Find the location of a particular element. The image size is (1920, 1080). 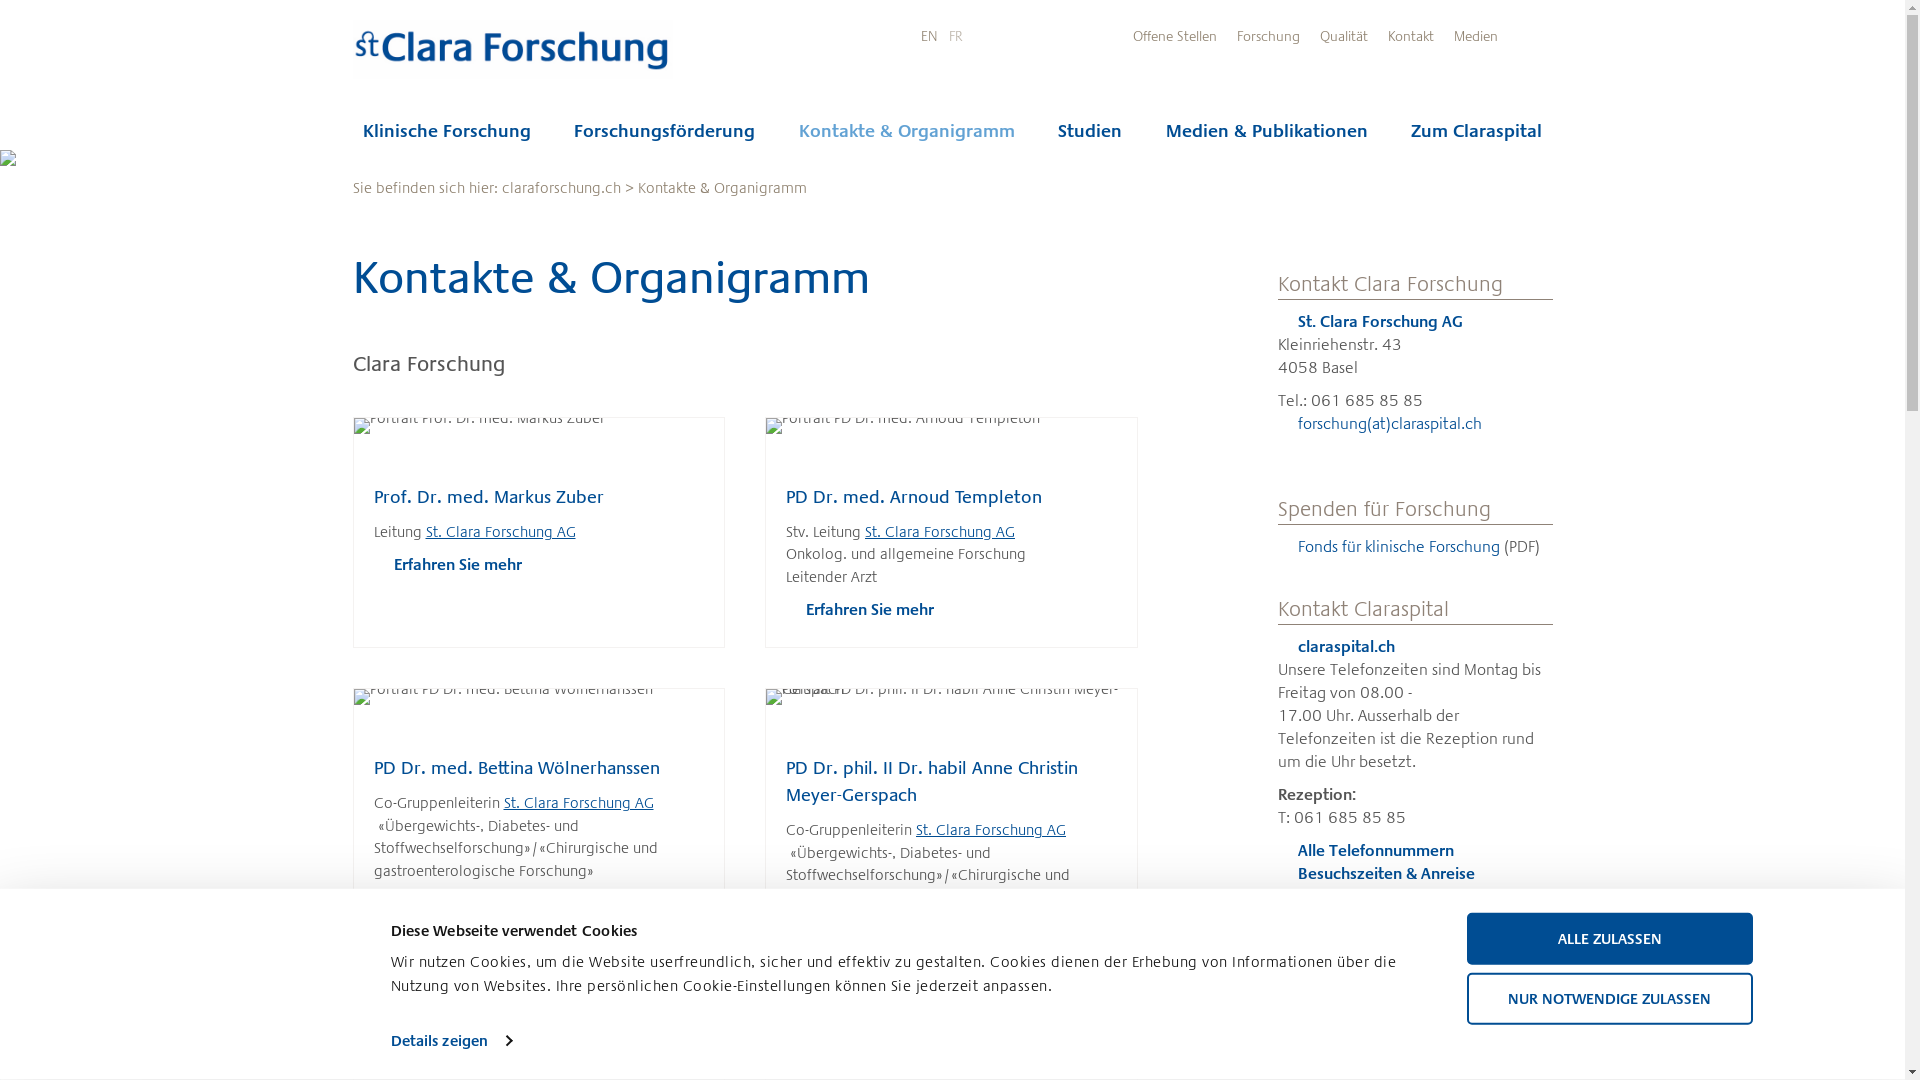

Kontakte & Organigramm is located at coordinates (907, 132).